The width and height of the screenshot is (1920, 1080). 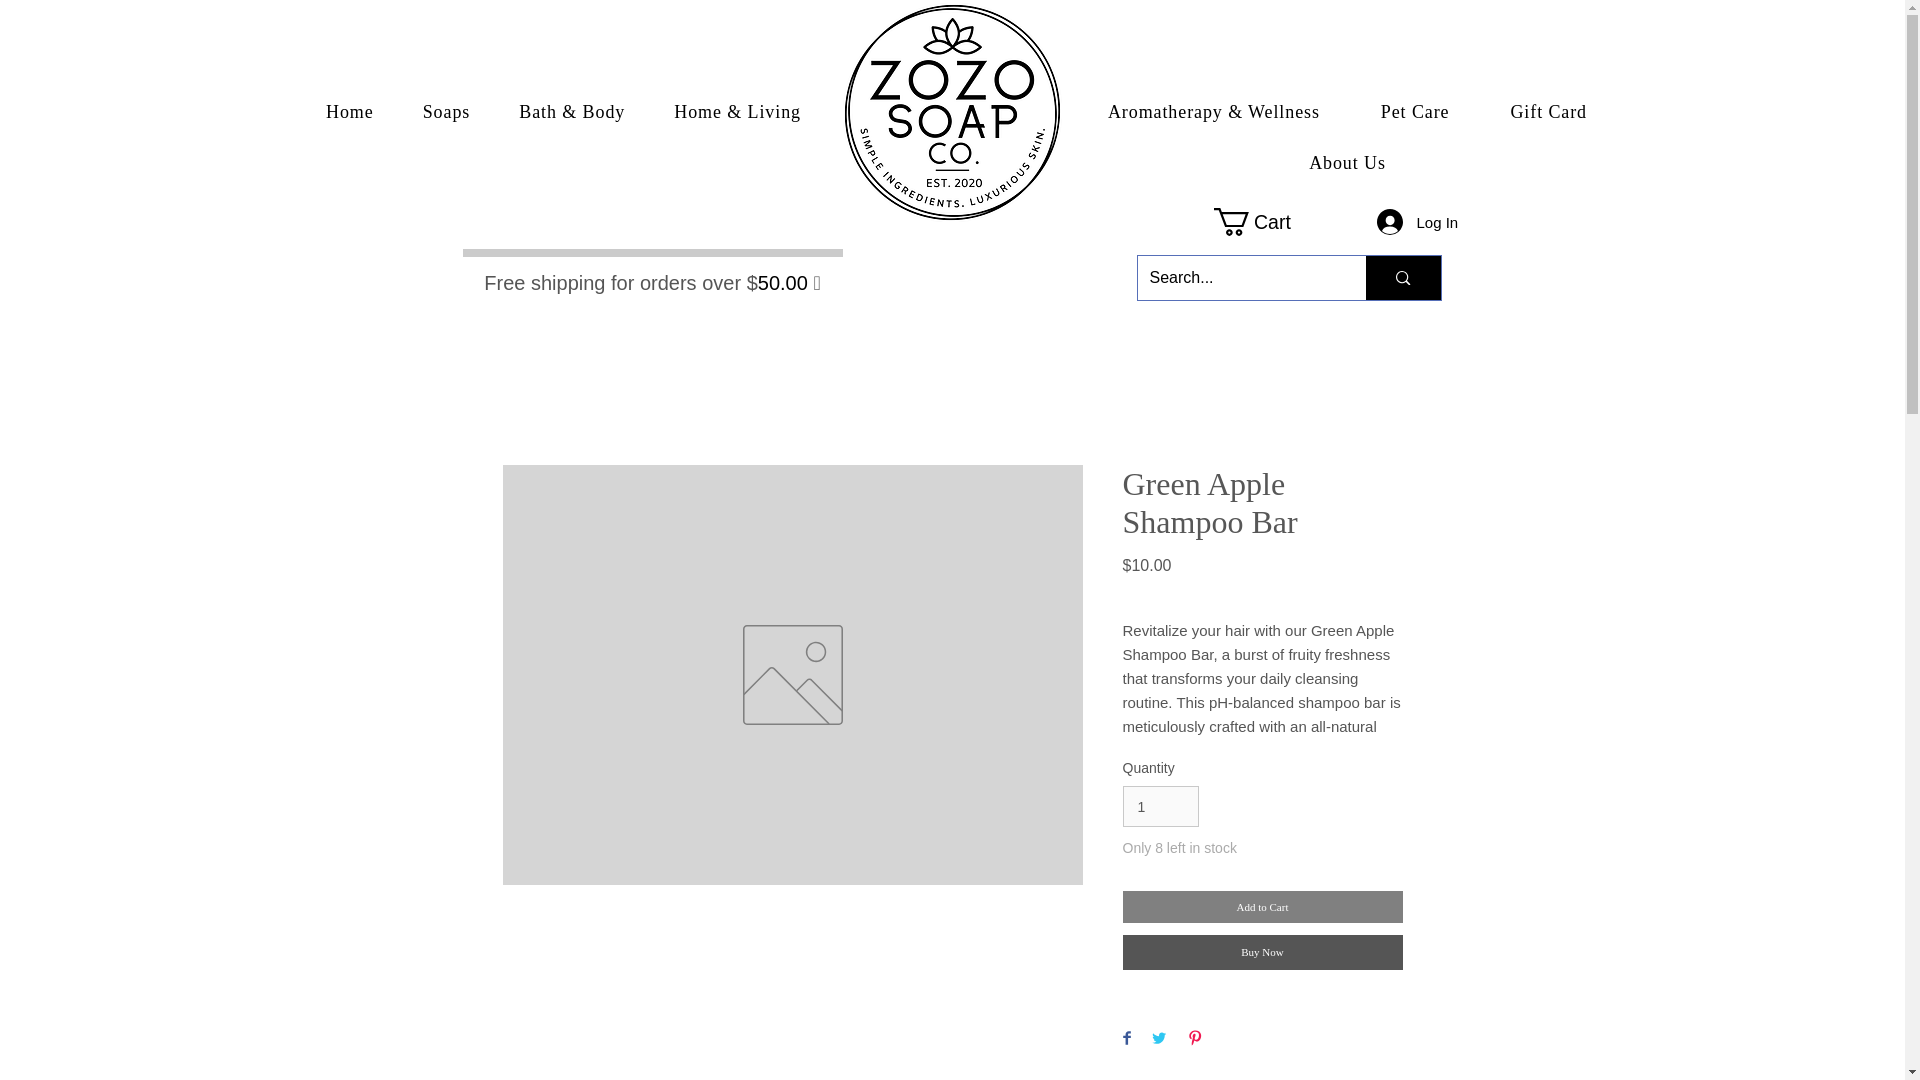 What do you see at coordinates (350, 112) in the screenshot?
I see `Home` at bounding box center [350, 112].